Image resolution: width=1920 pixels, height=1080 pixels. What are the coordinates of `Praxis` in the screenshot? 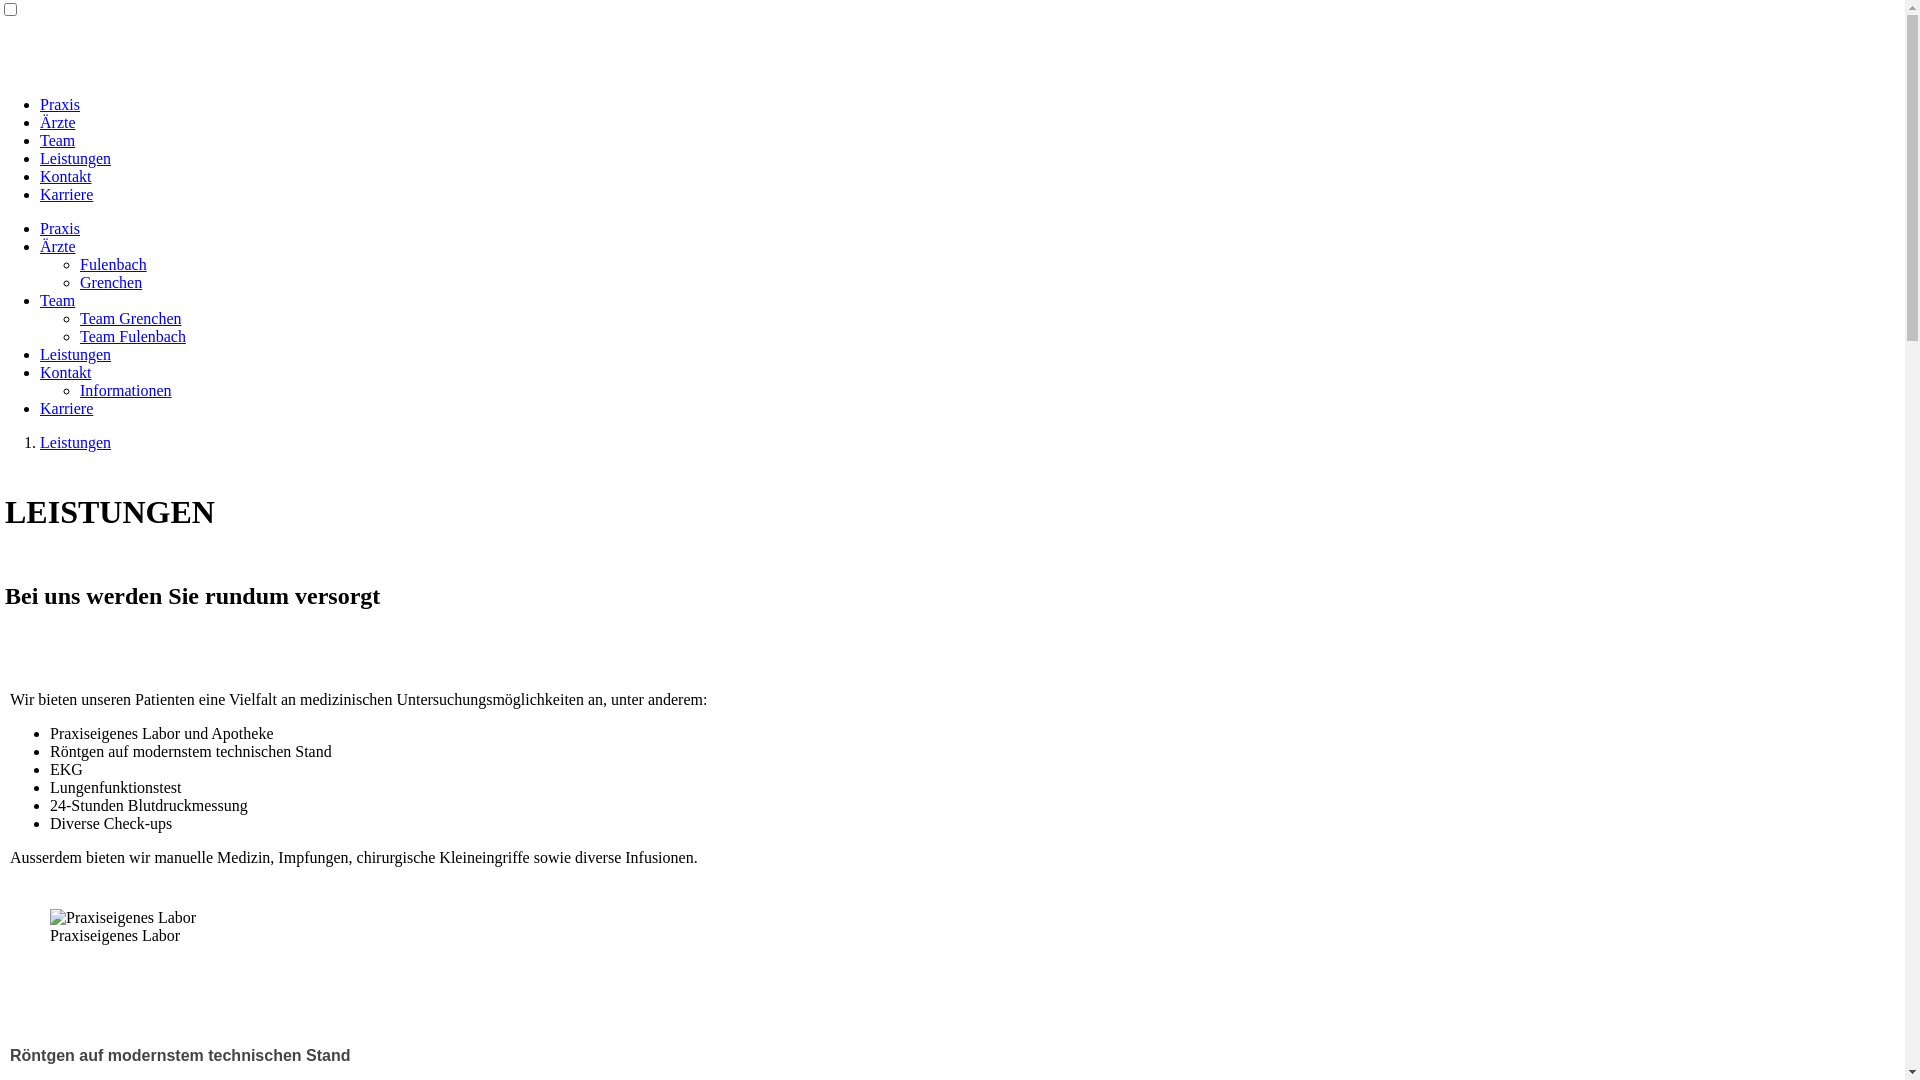 It's located at (60, 228).